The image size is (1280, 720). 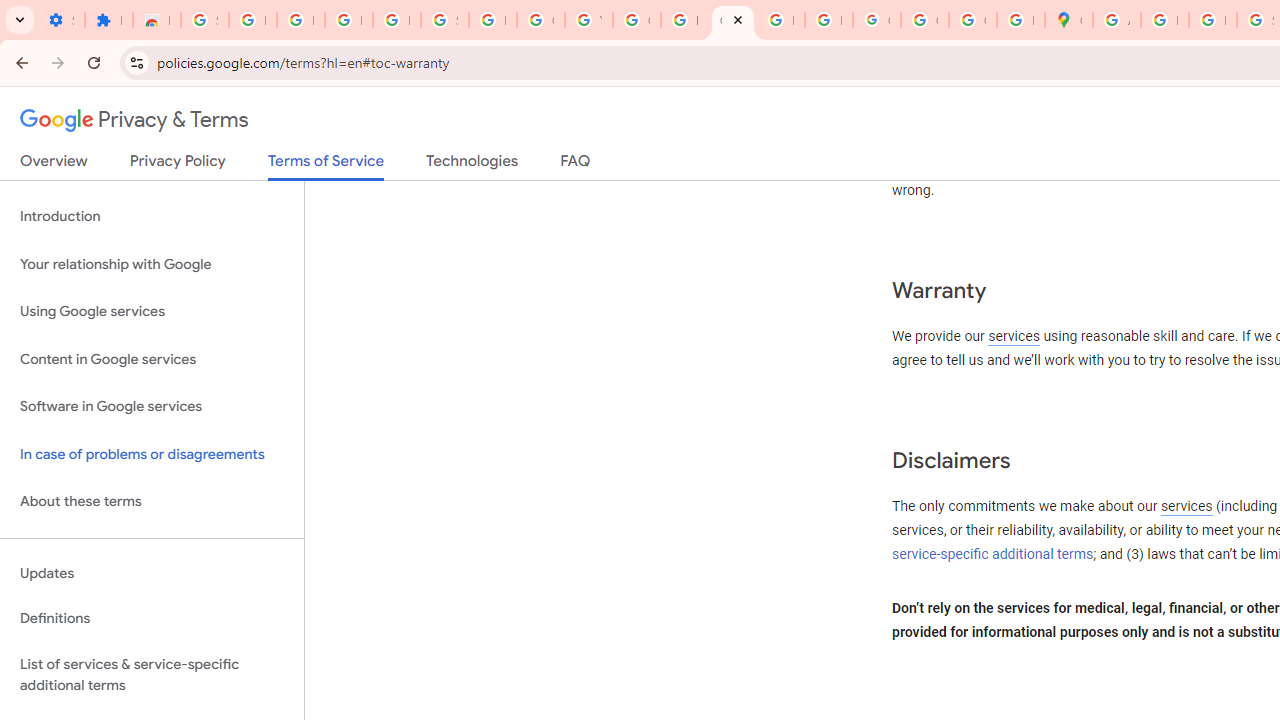 I want to click on In case of problems or disagreements, so click(x=152, y=454).